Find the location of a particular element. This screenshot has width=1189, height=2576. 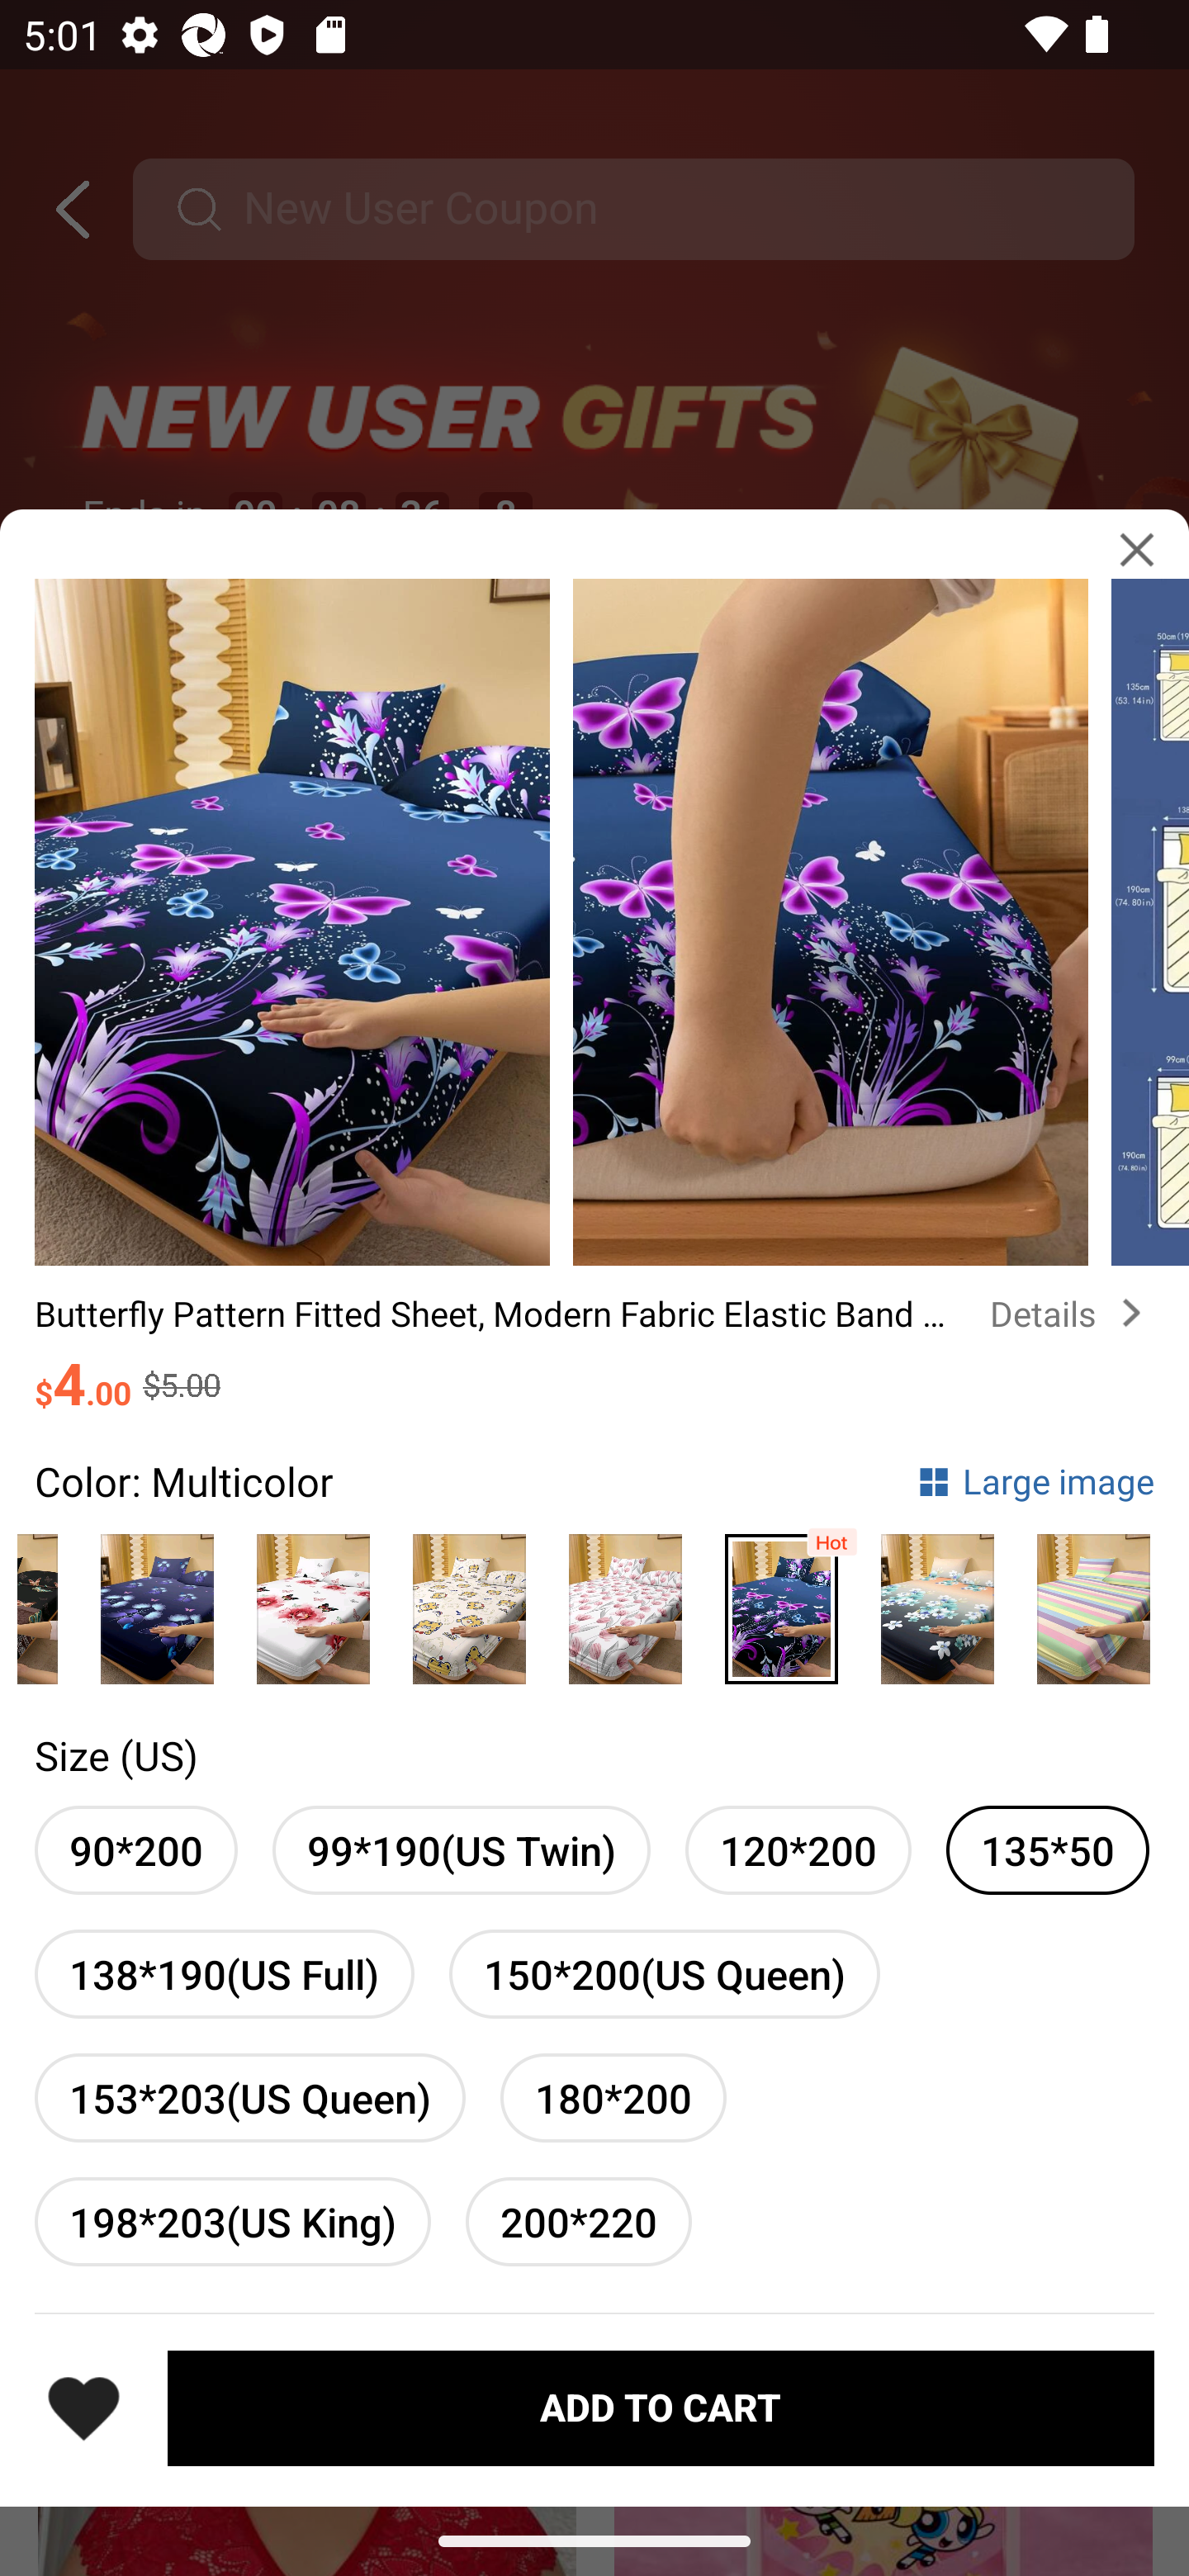

120*200 120*200unselected option is located at coordinates (798, 1851).